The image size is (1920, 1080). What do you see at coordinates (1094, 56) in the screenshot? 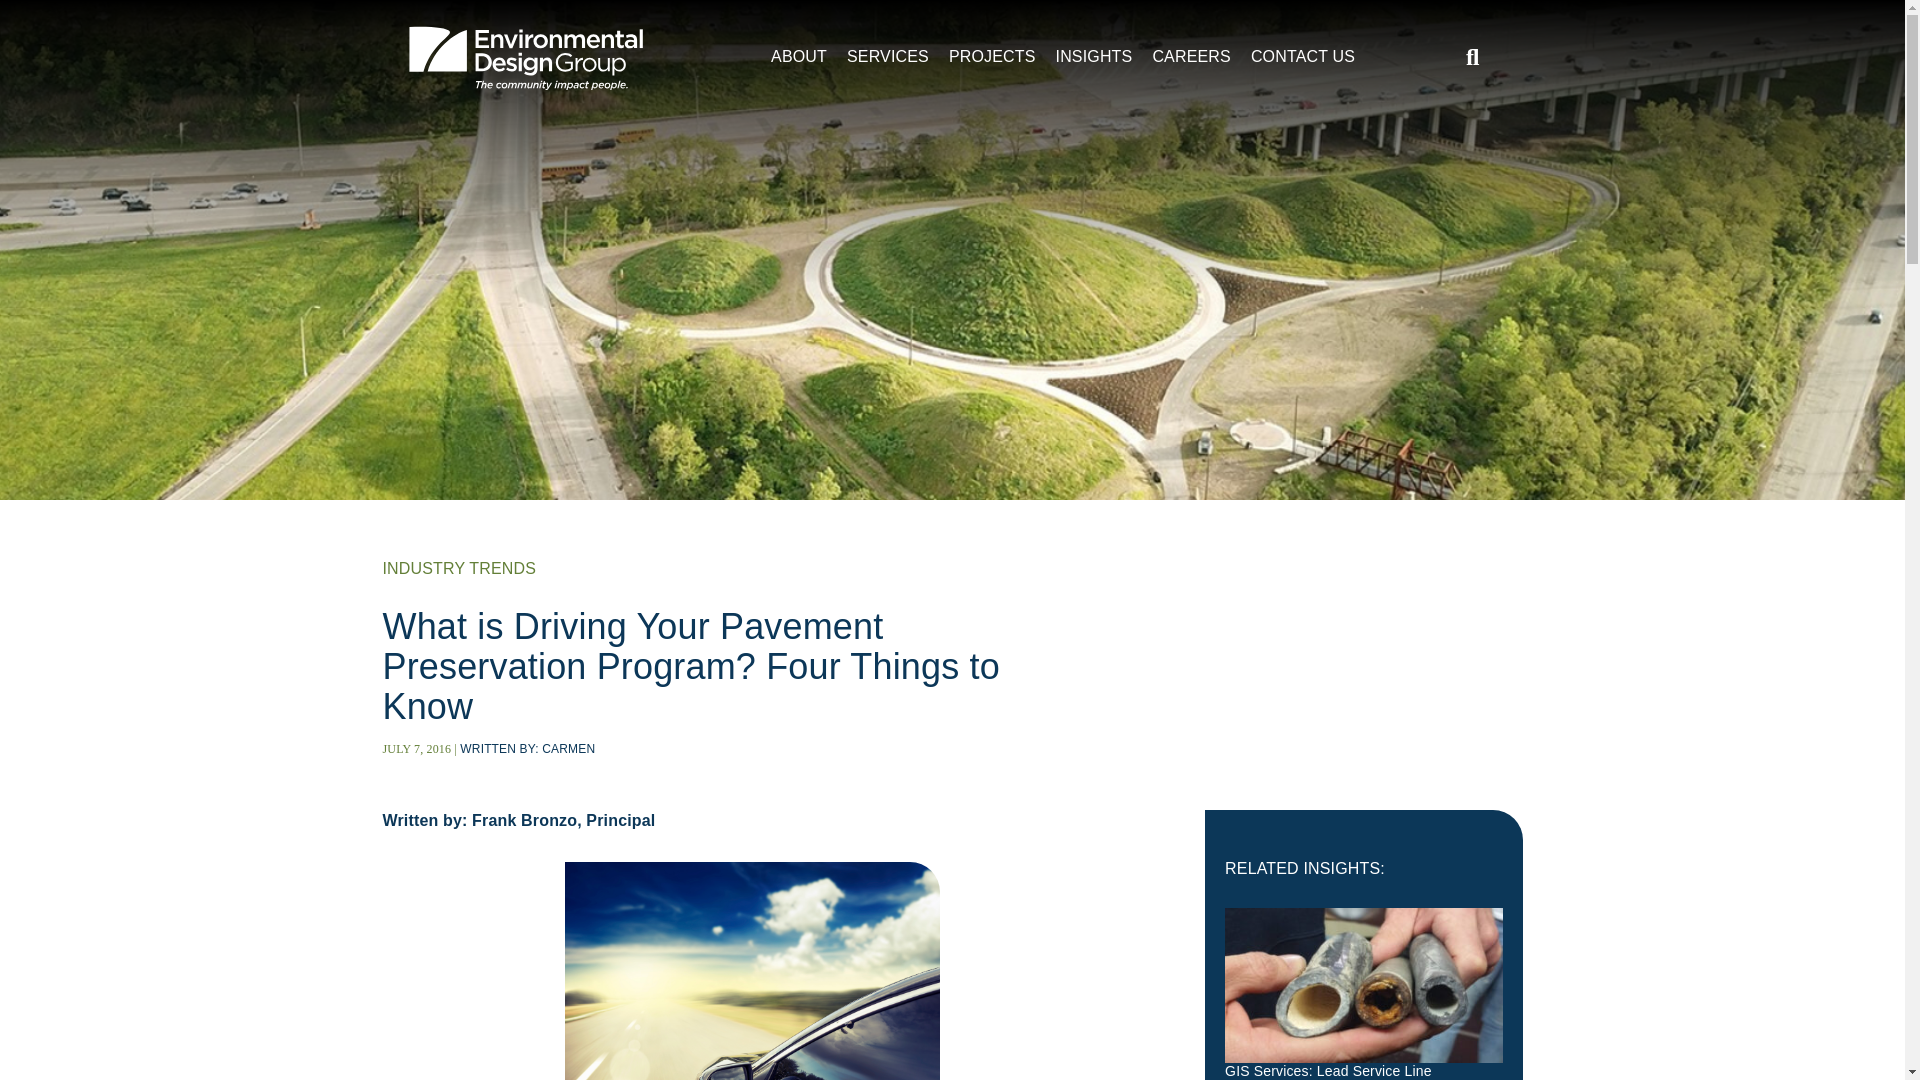
I see `INSIGHTS` at bounding box center [1094, 56].